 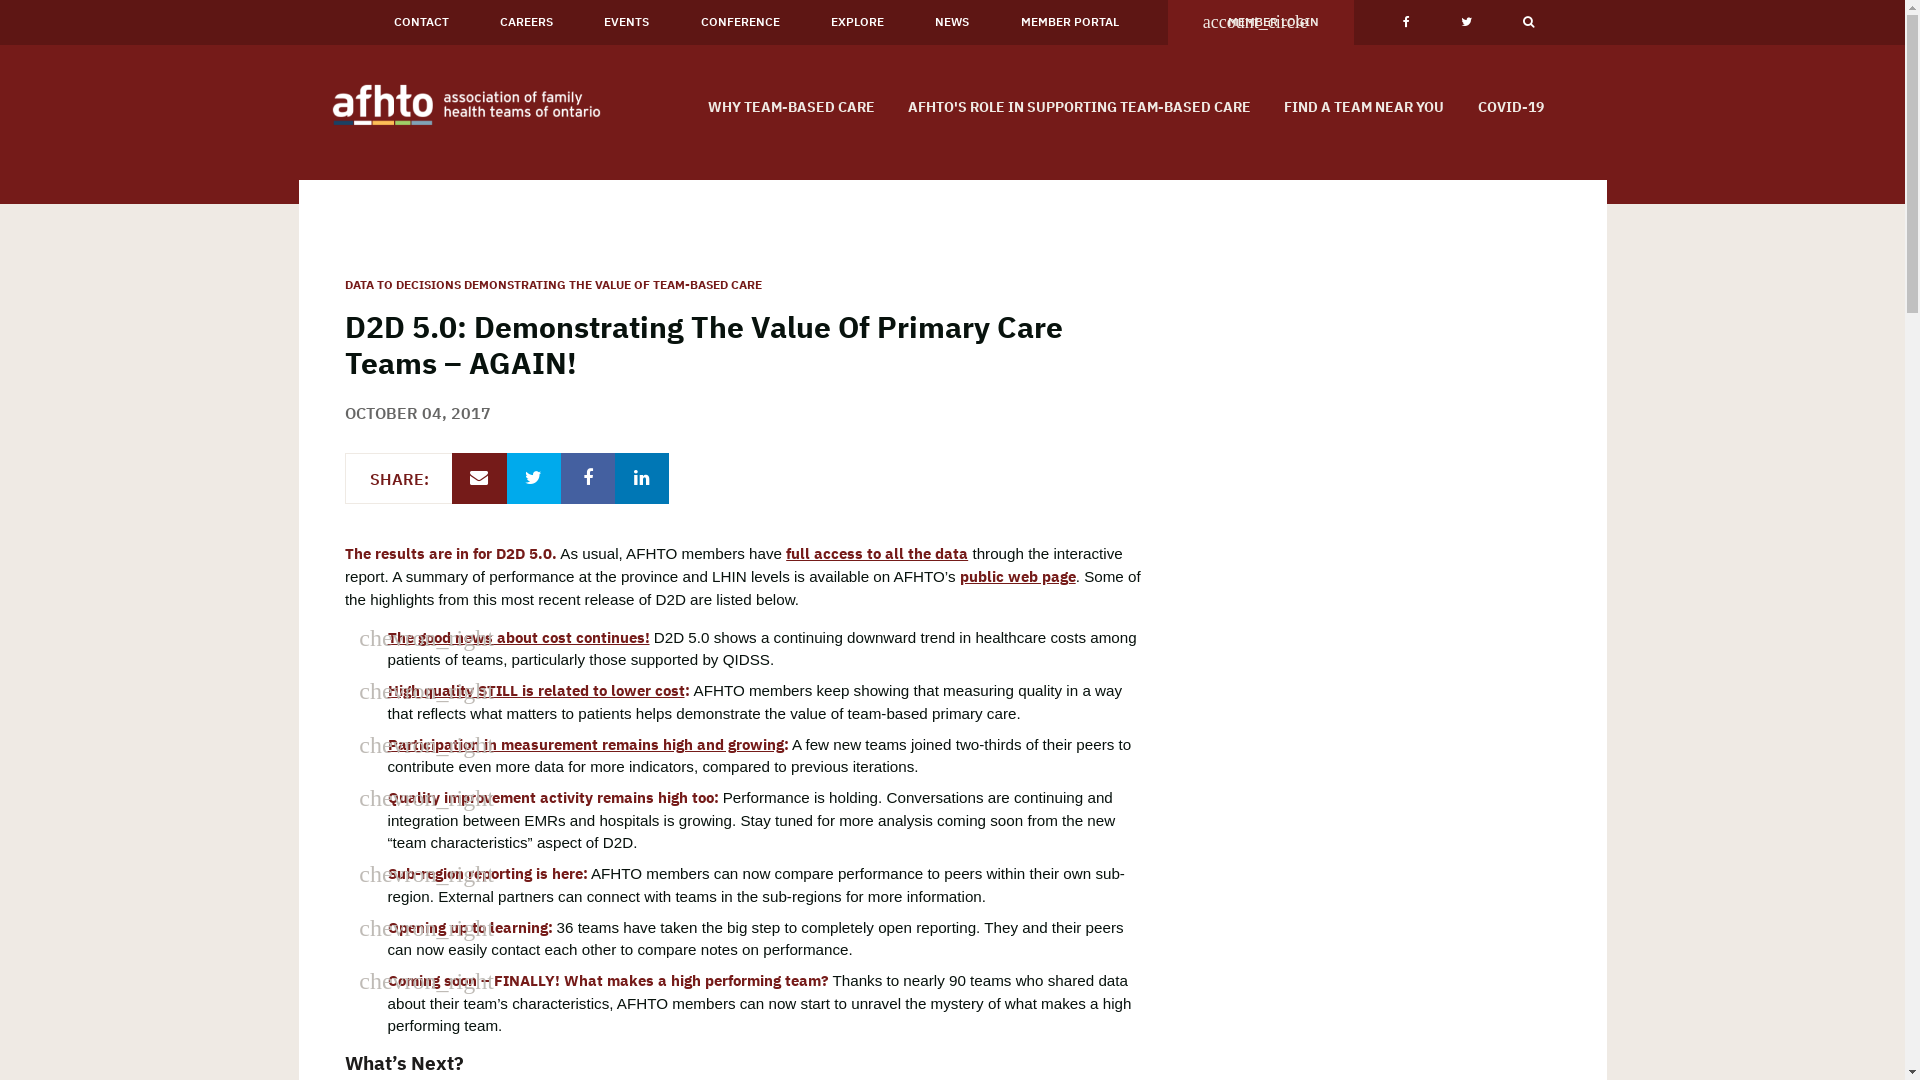 What do you see at coordinates (1510, 106) in the screenshot?
I see `COVID-19` at bounding box center [1510, 106].